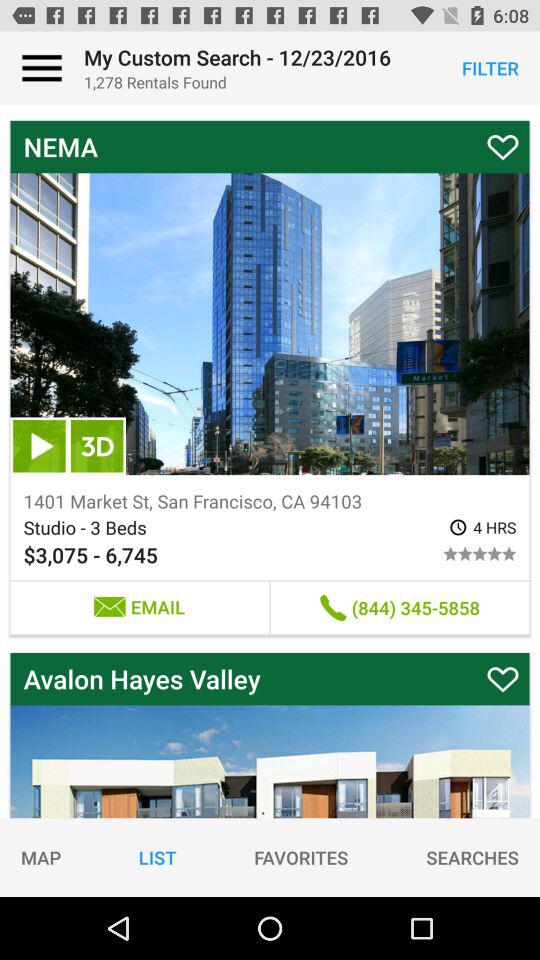 The width and height of the screenshot is (540, 960). Describe the element at coordinates (41, 857) in the screenshot. I see `scroll to map item` at that location.